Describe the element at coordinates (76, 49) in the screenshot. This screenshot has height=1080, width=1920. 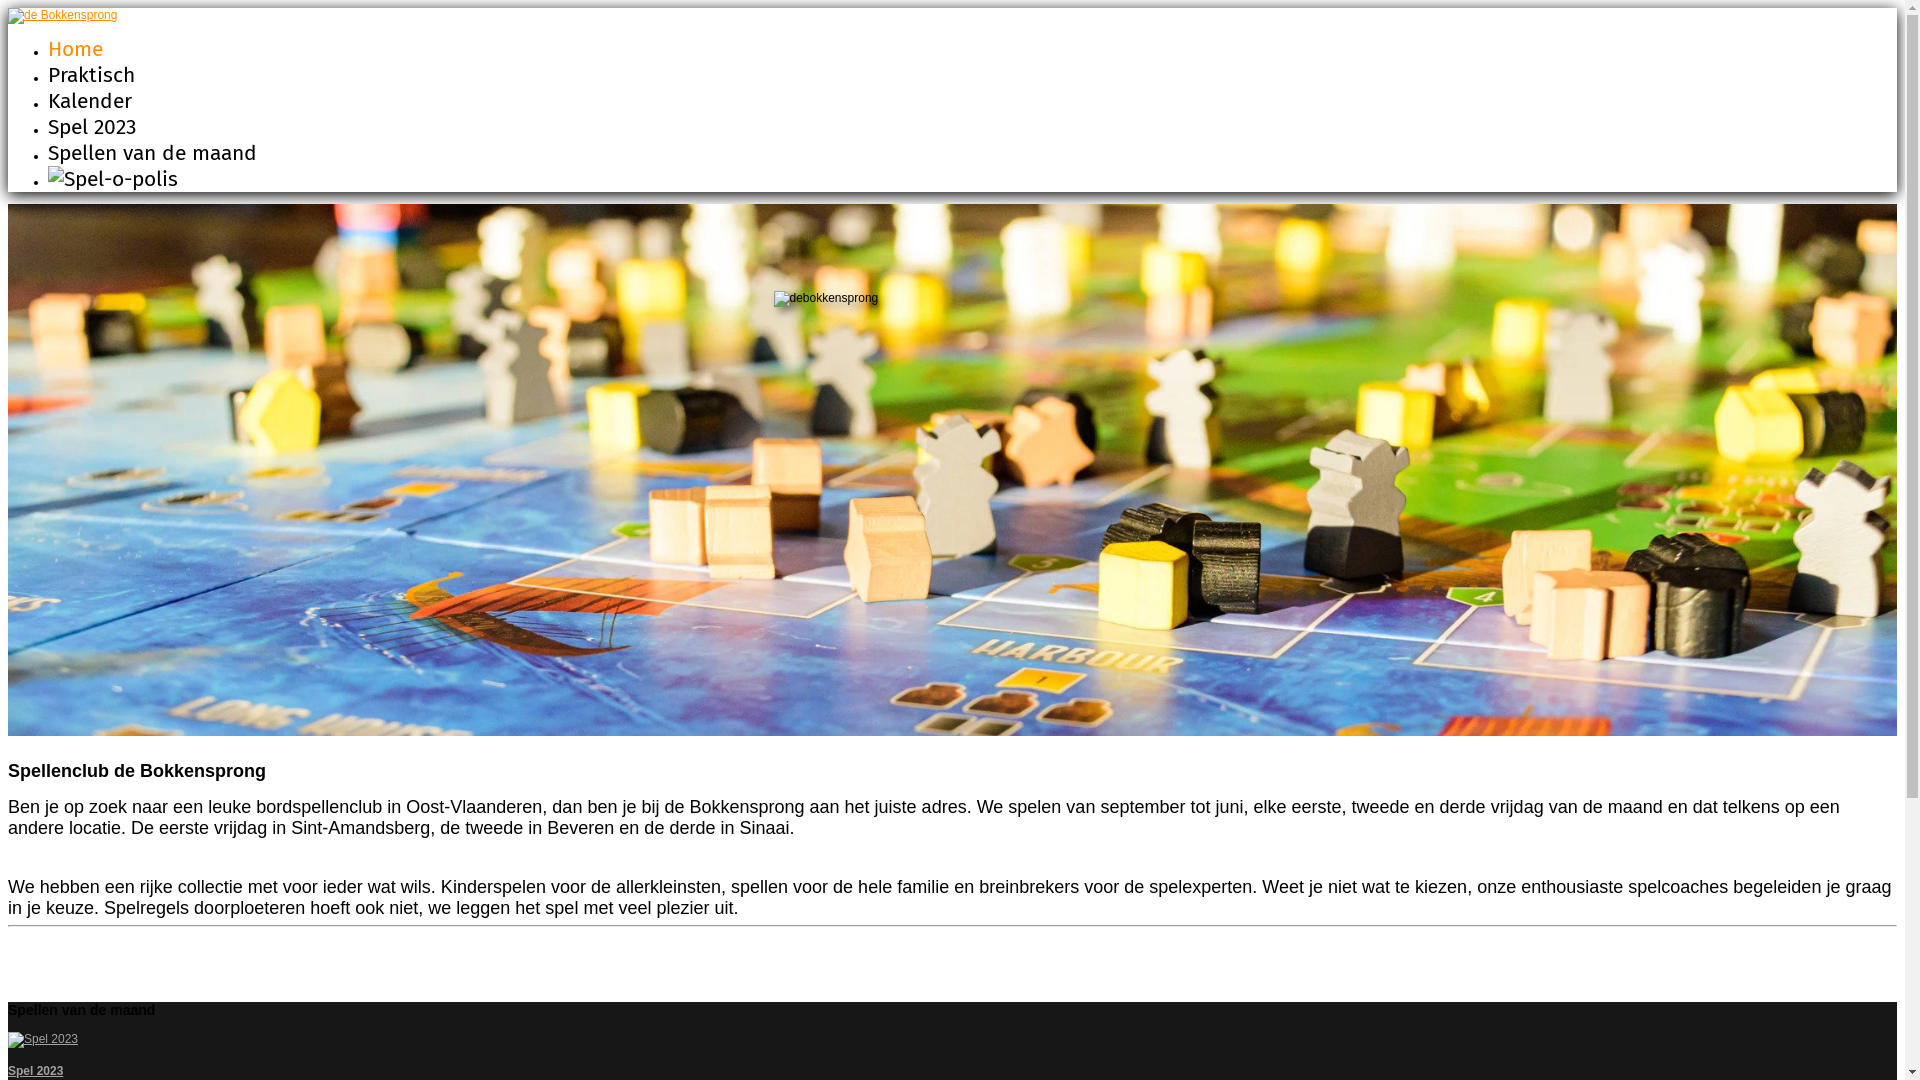
I see `Home` at that location.